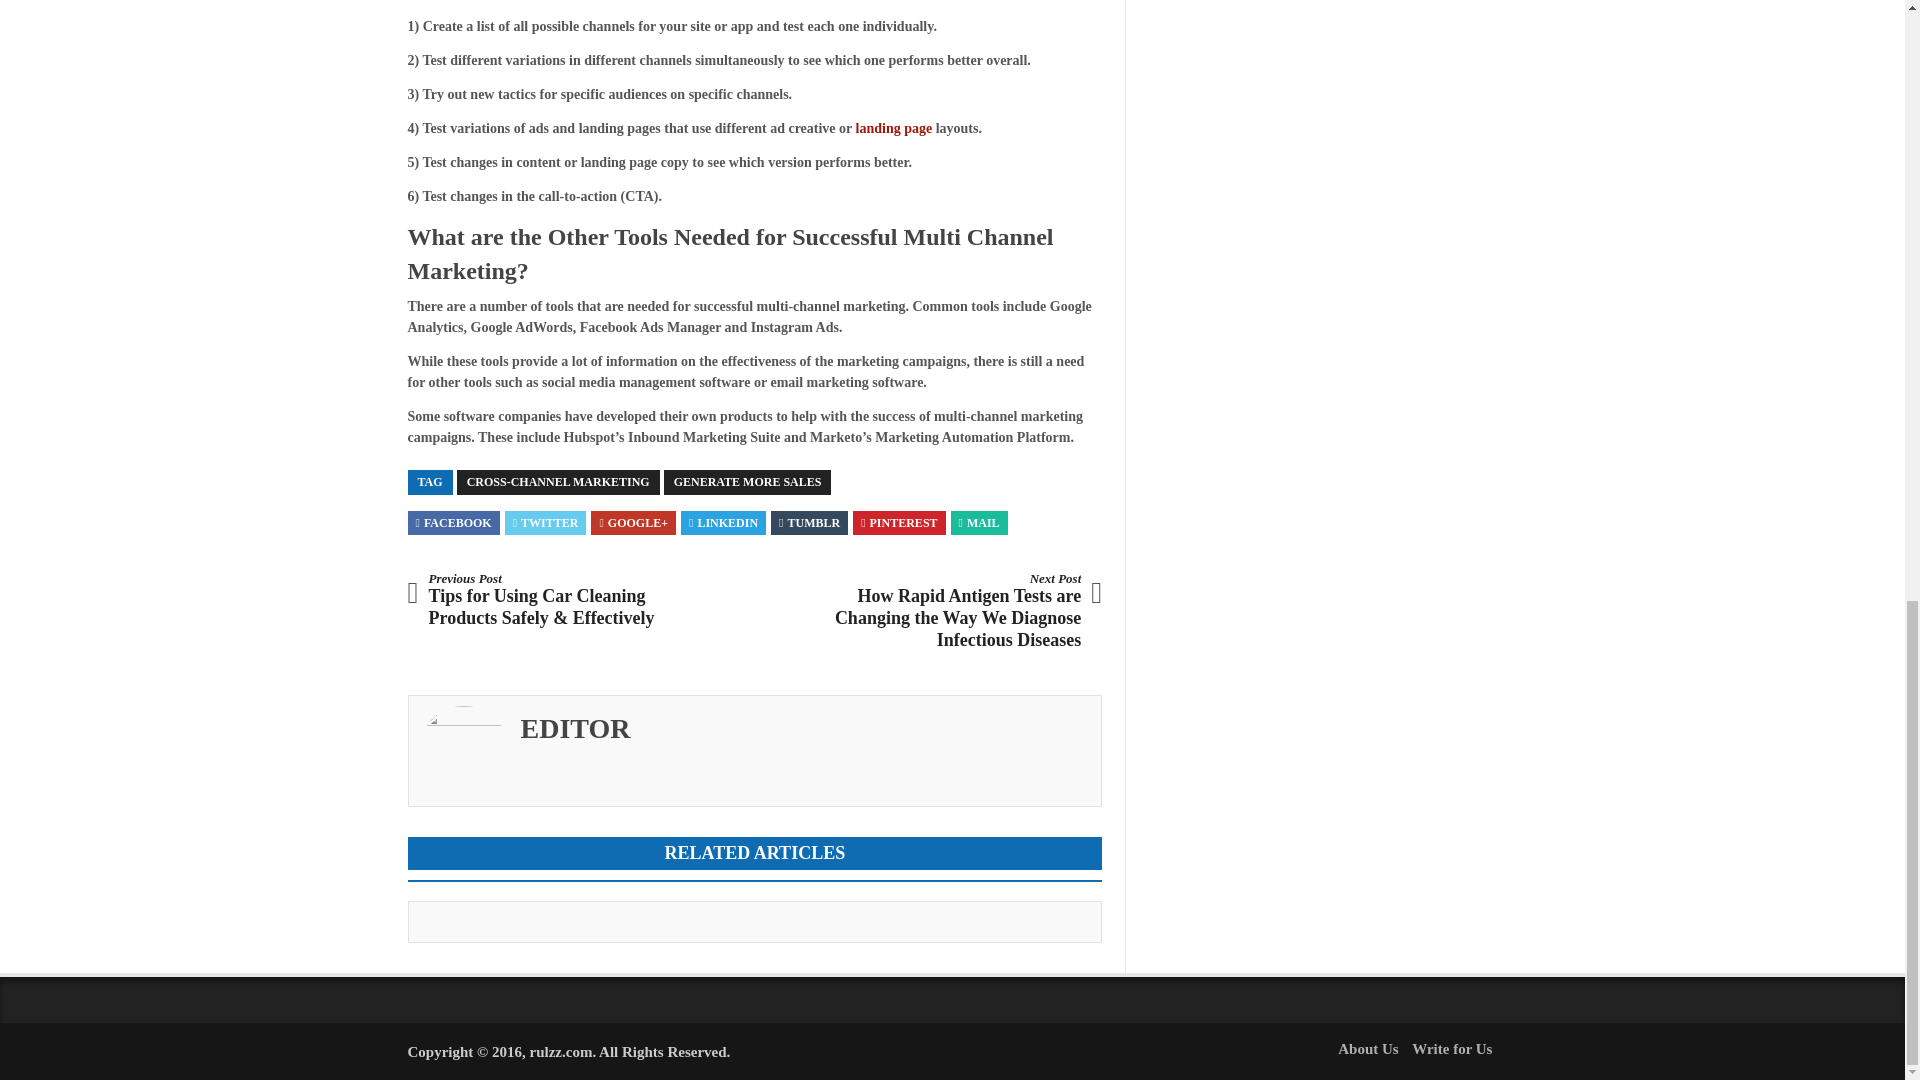 This screenshot has width=1920, height=1080. Describe the element at coordinates (634, 523) in the screenshot. I see `Google Plus` at that location.